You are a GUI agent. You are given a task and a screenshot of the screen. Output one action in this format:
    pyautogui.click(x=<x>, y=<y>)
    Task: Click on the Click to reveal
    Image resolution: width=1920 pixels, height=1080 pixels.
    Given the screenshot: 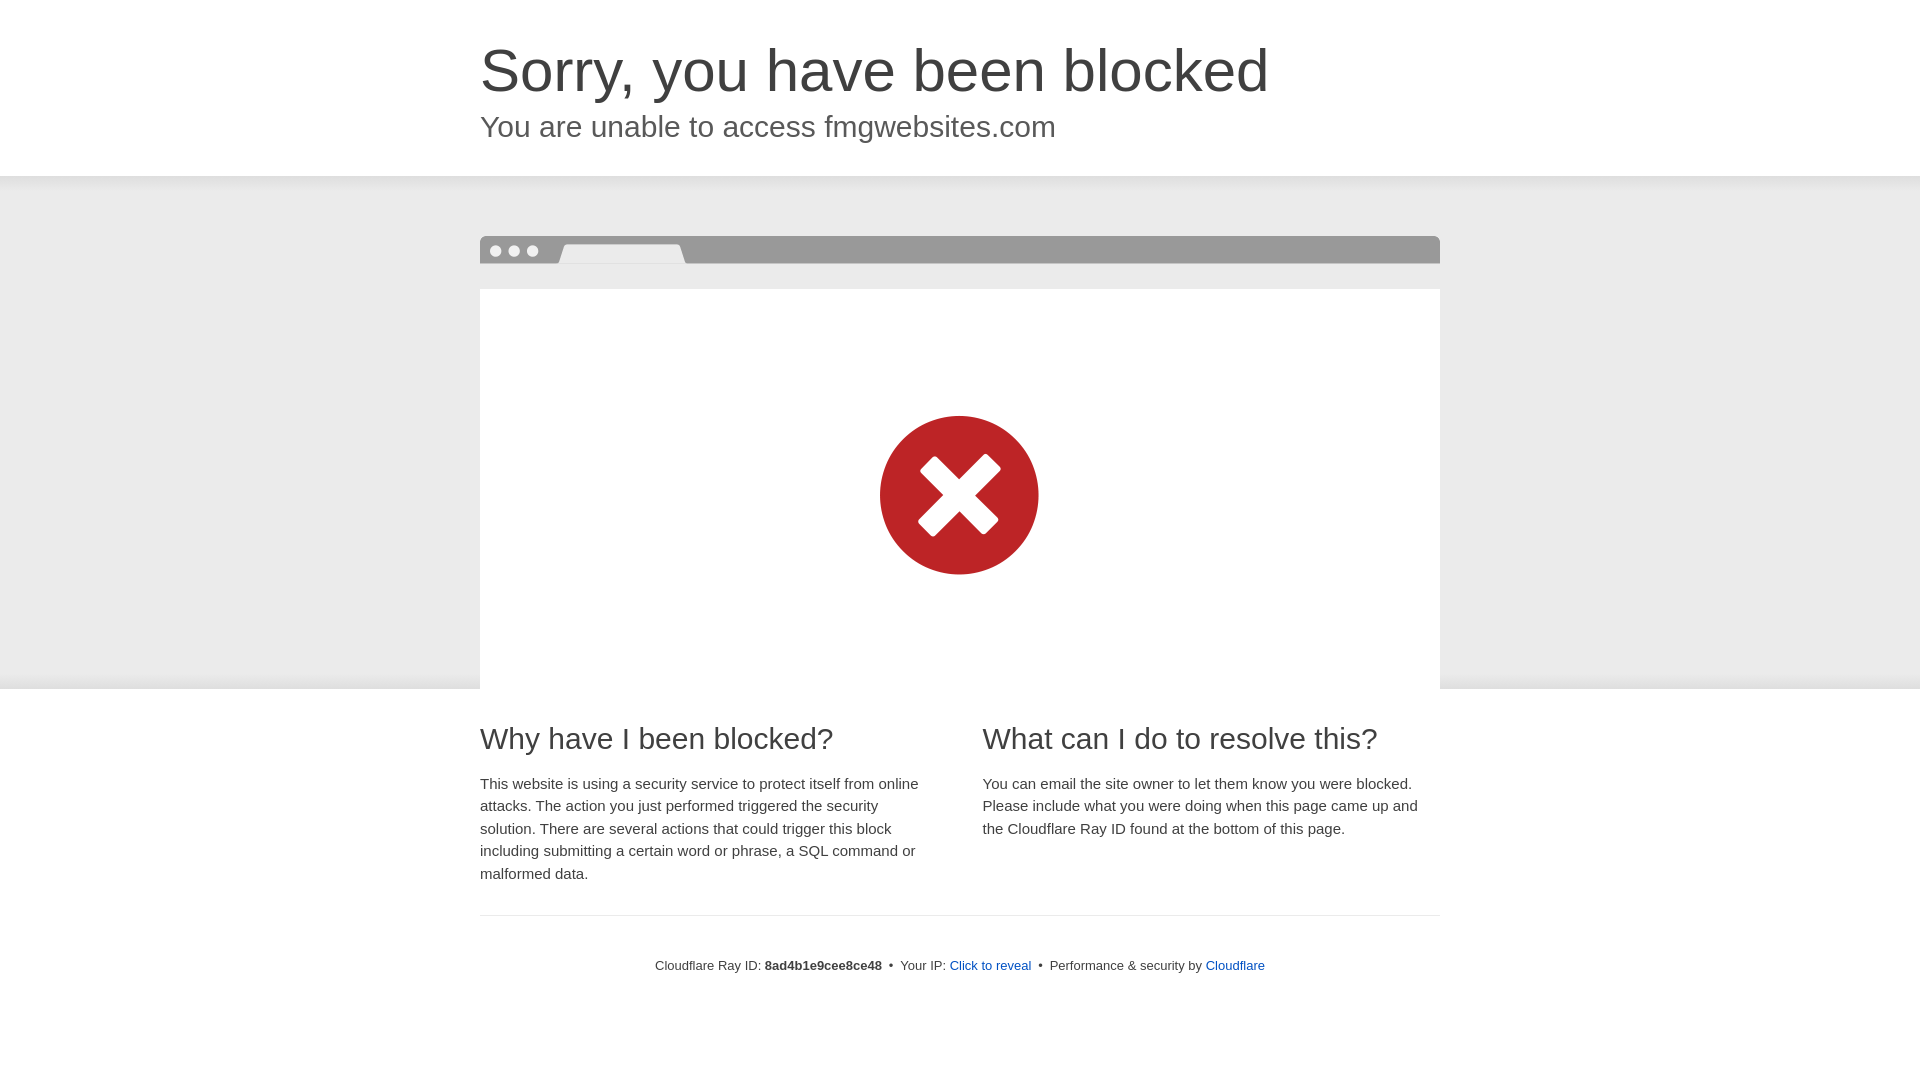 What is the action you would take?
    pyautogui.click(x=991, y=966)
    